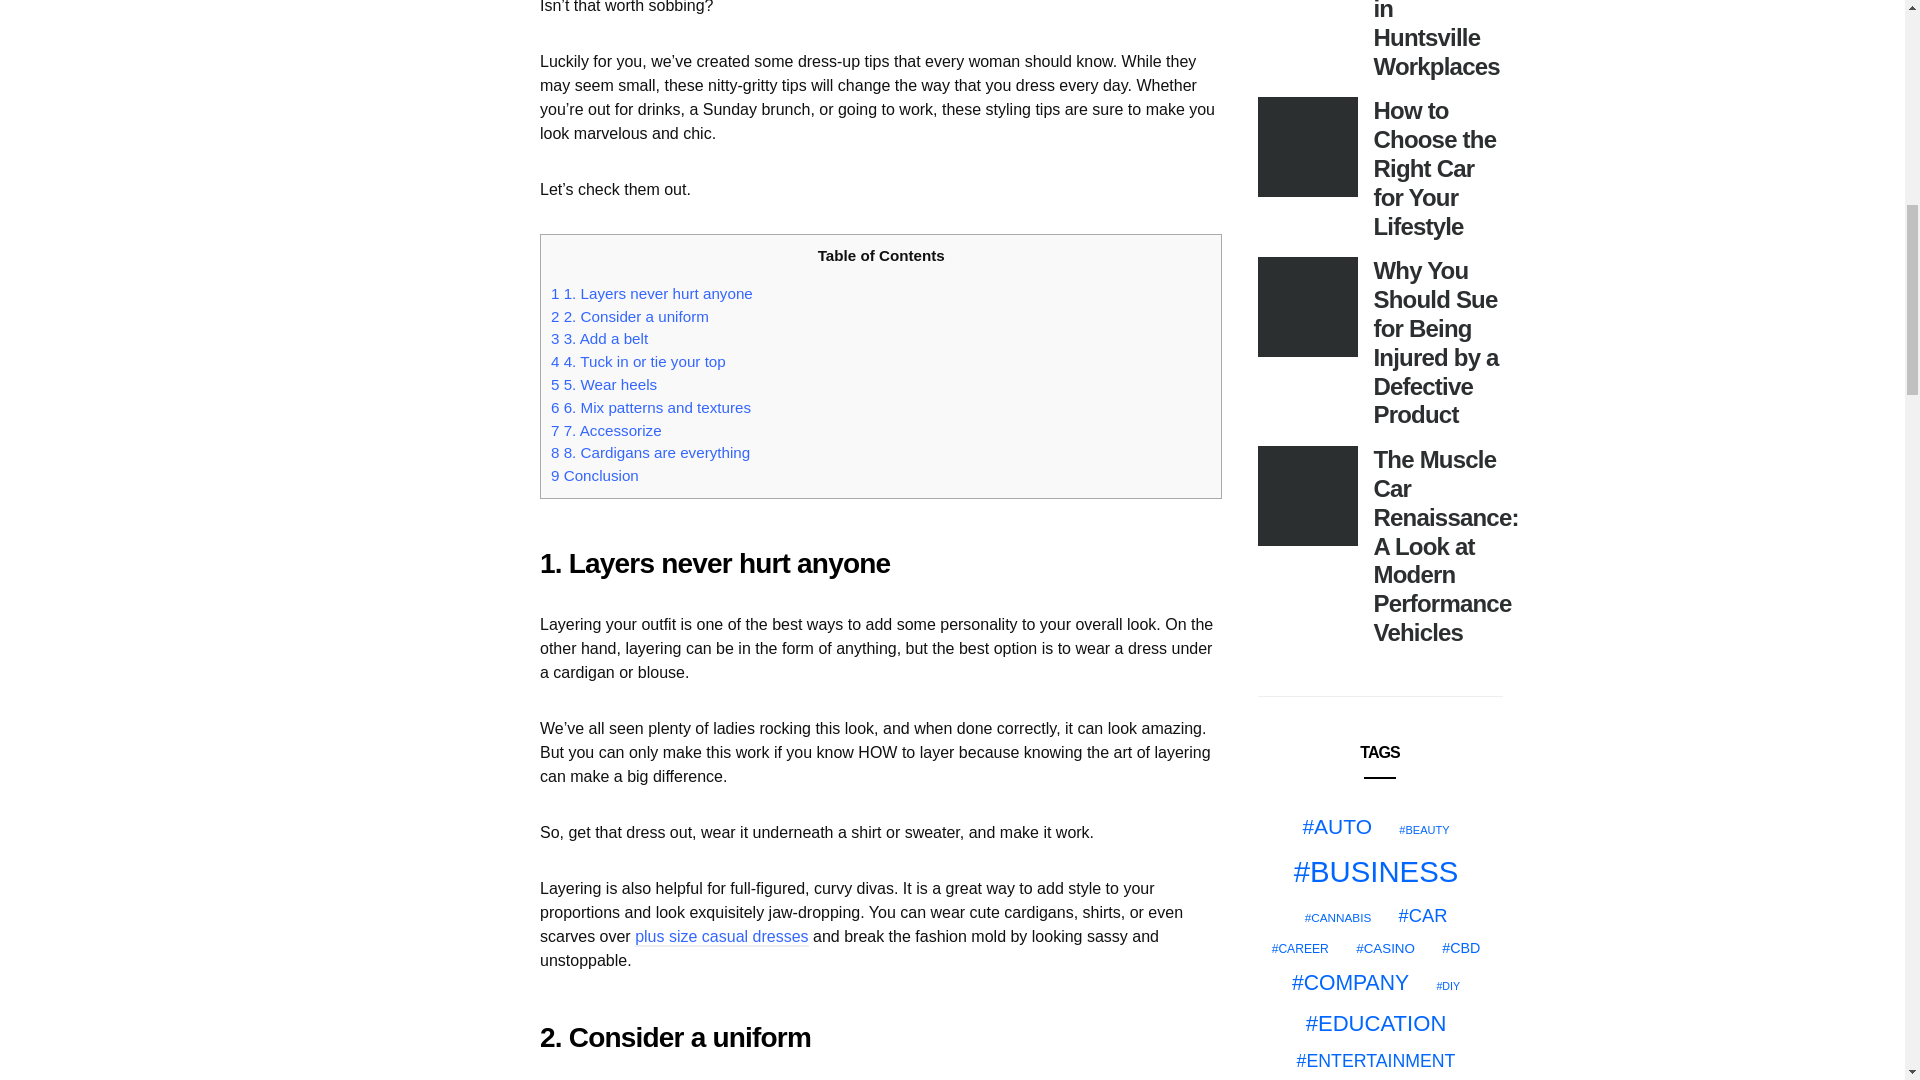 The image size is (1920, 1080). I want to click on 1 1. Layers never hurt anyone, so click(652, 294).